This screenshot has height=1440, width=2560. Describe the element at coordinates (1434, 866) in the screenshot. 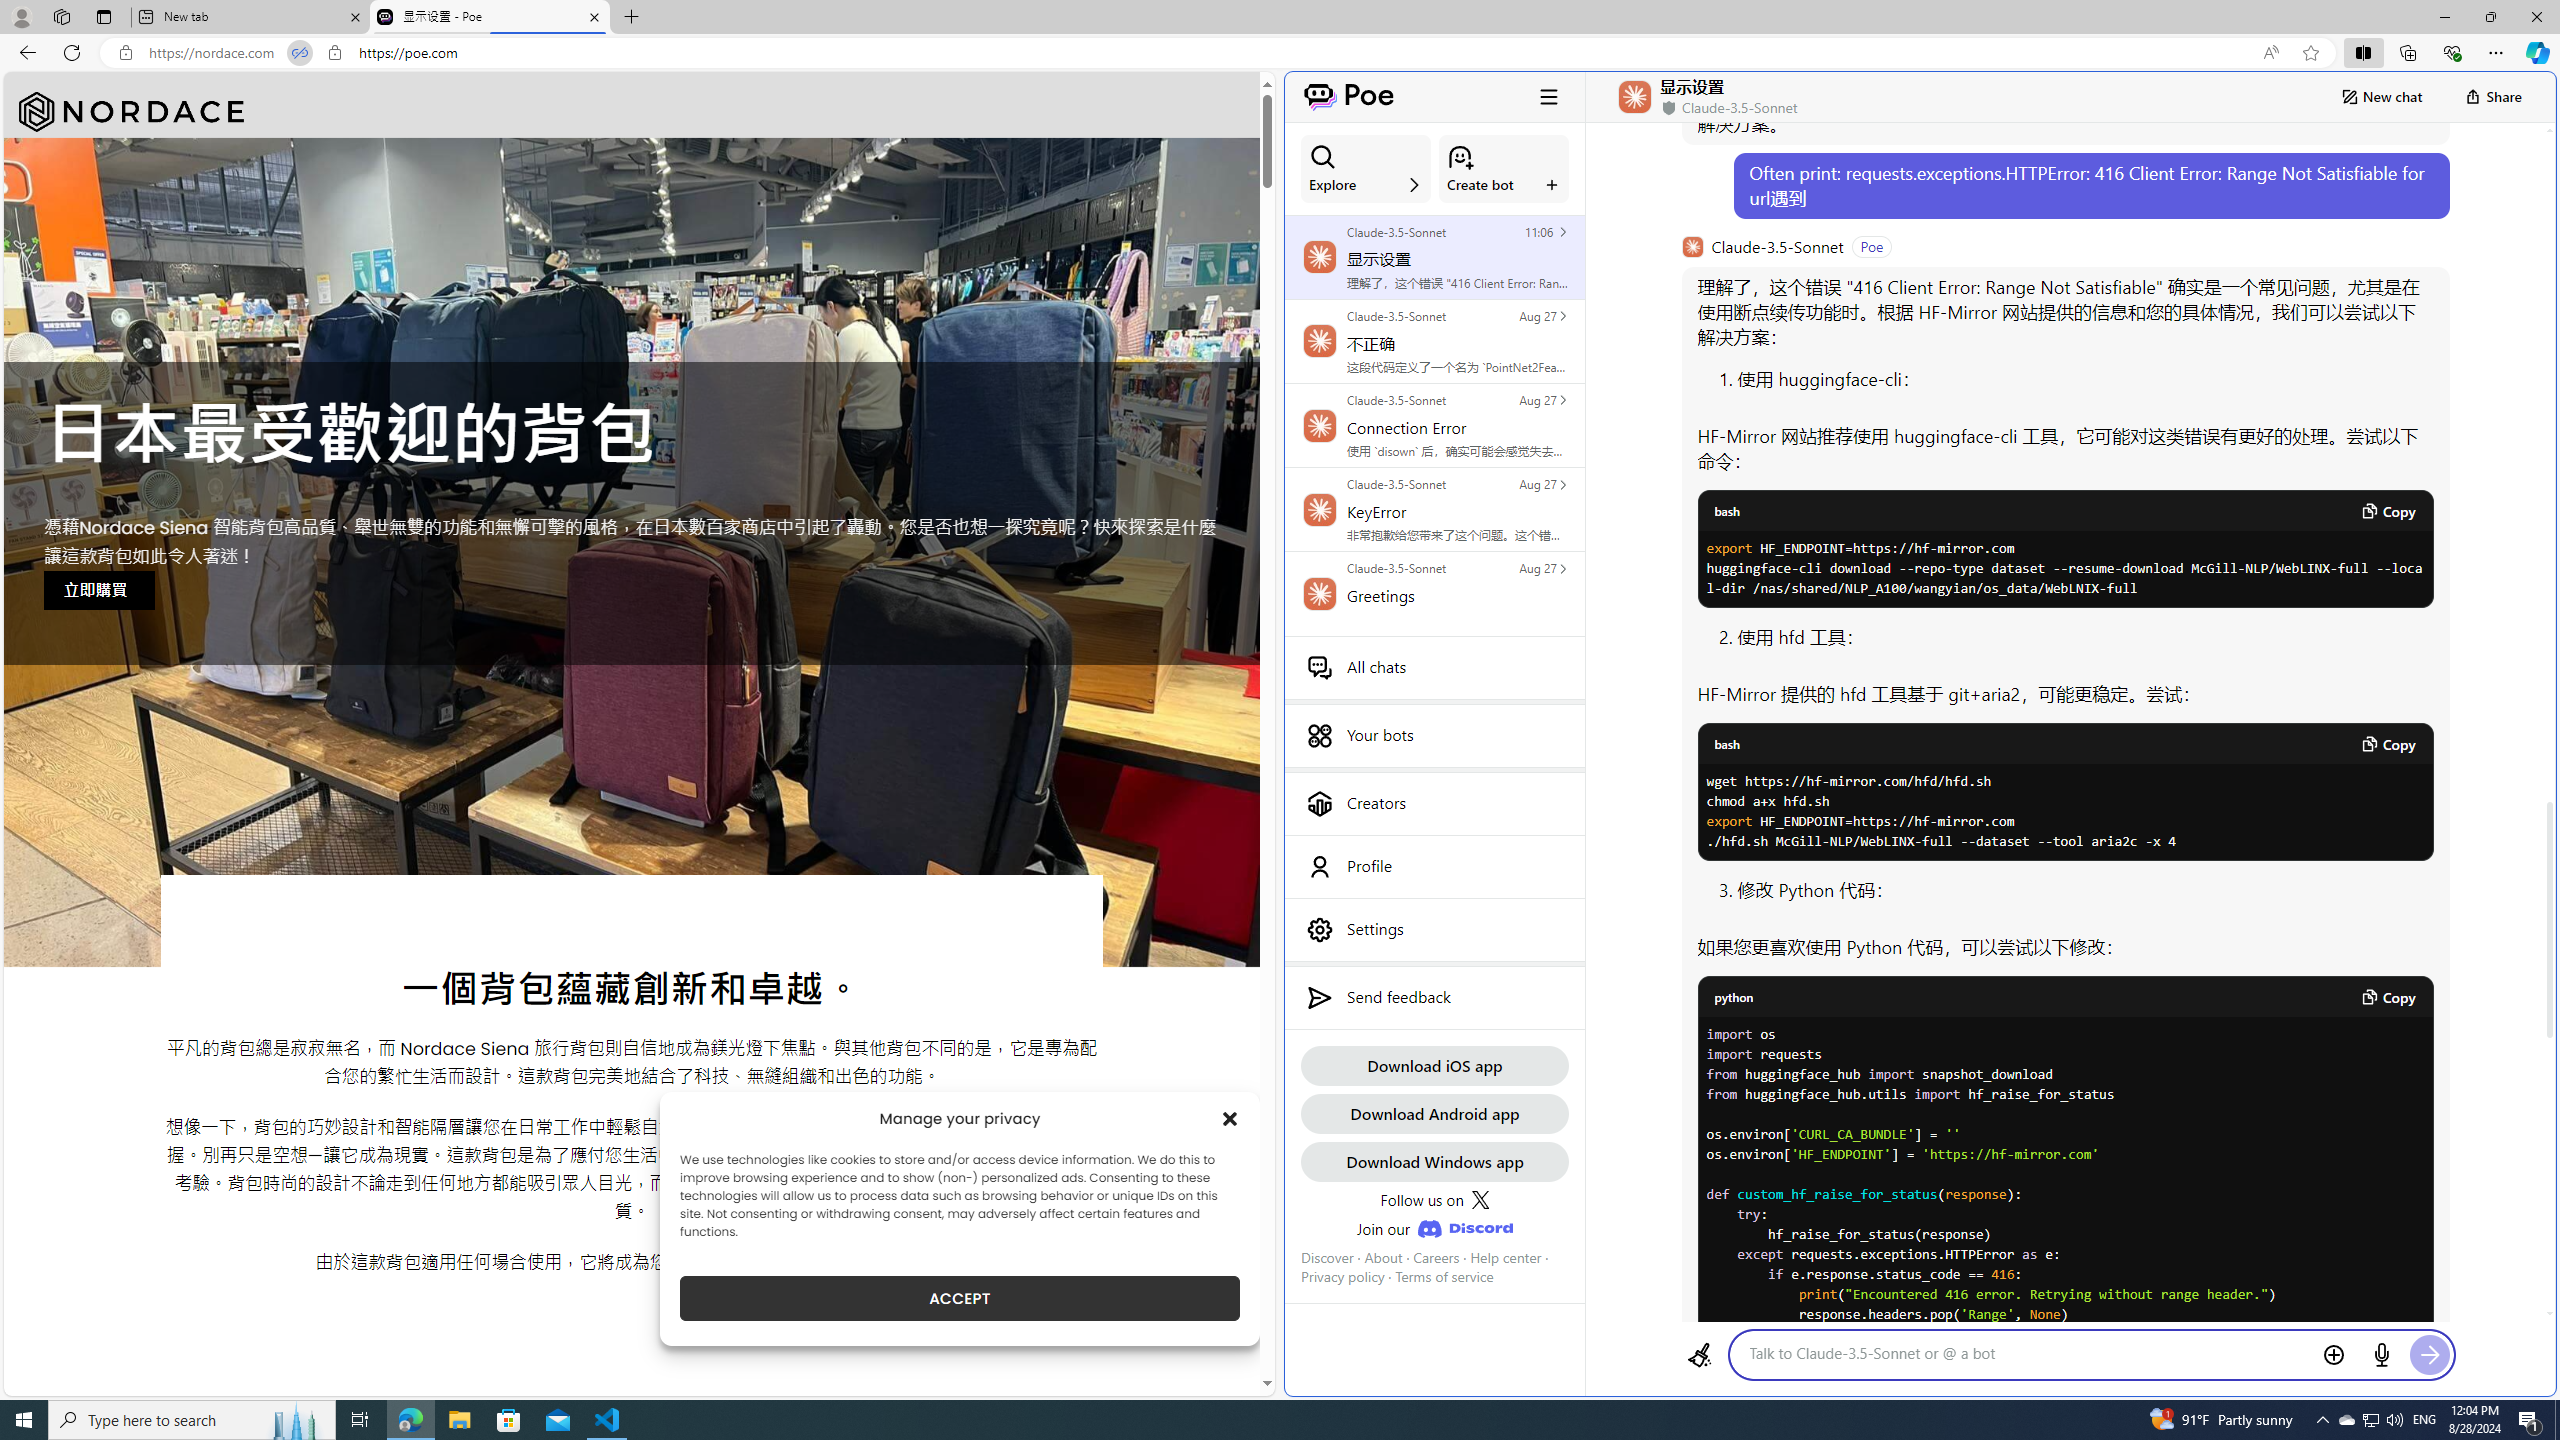

I see `Profile` at that location.